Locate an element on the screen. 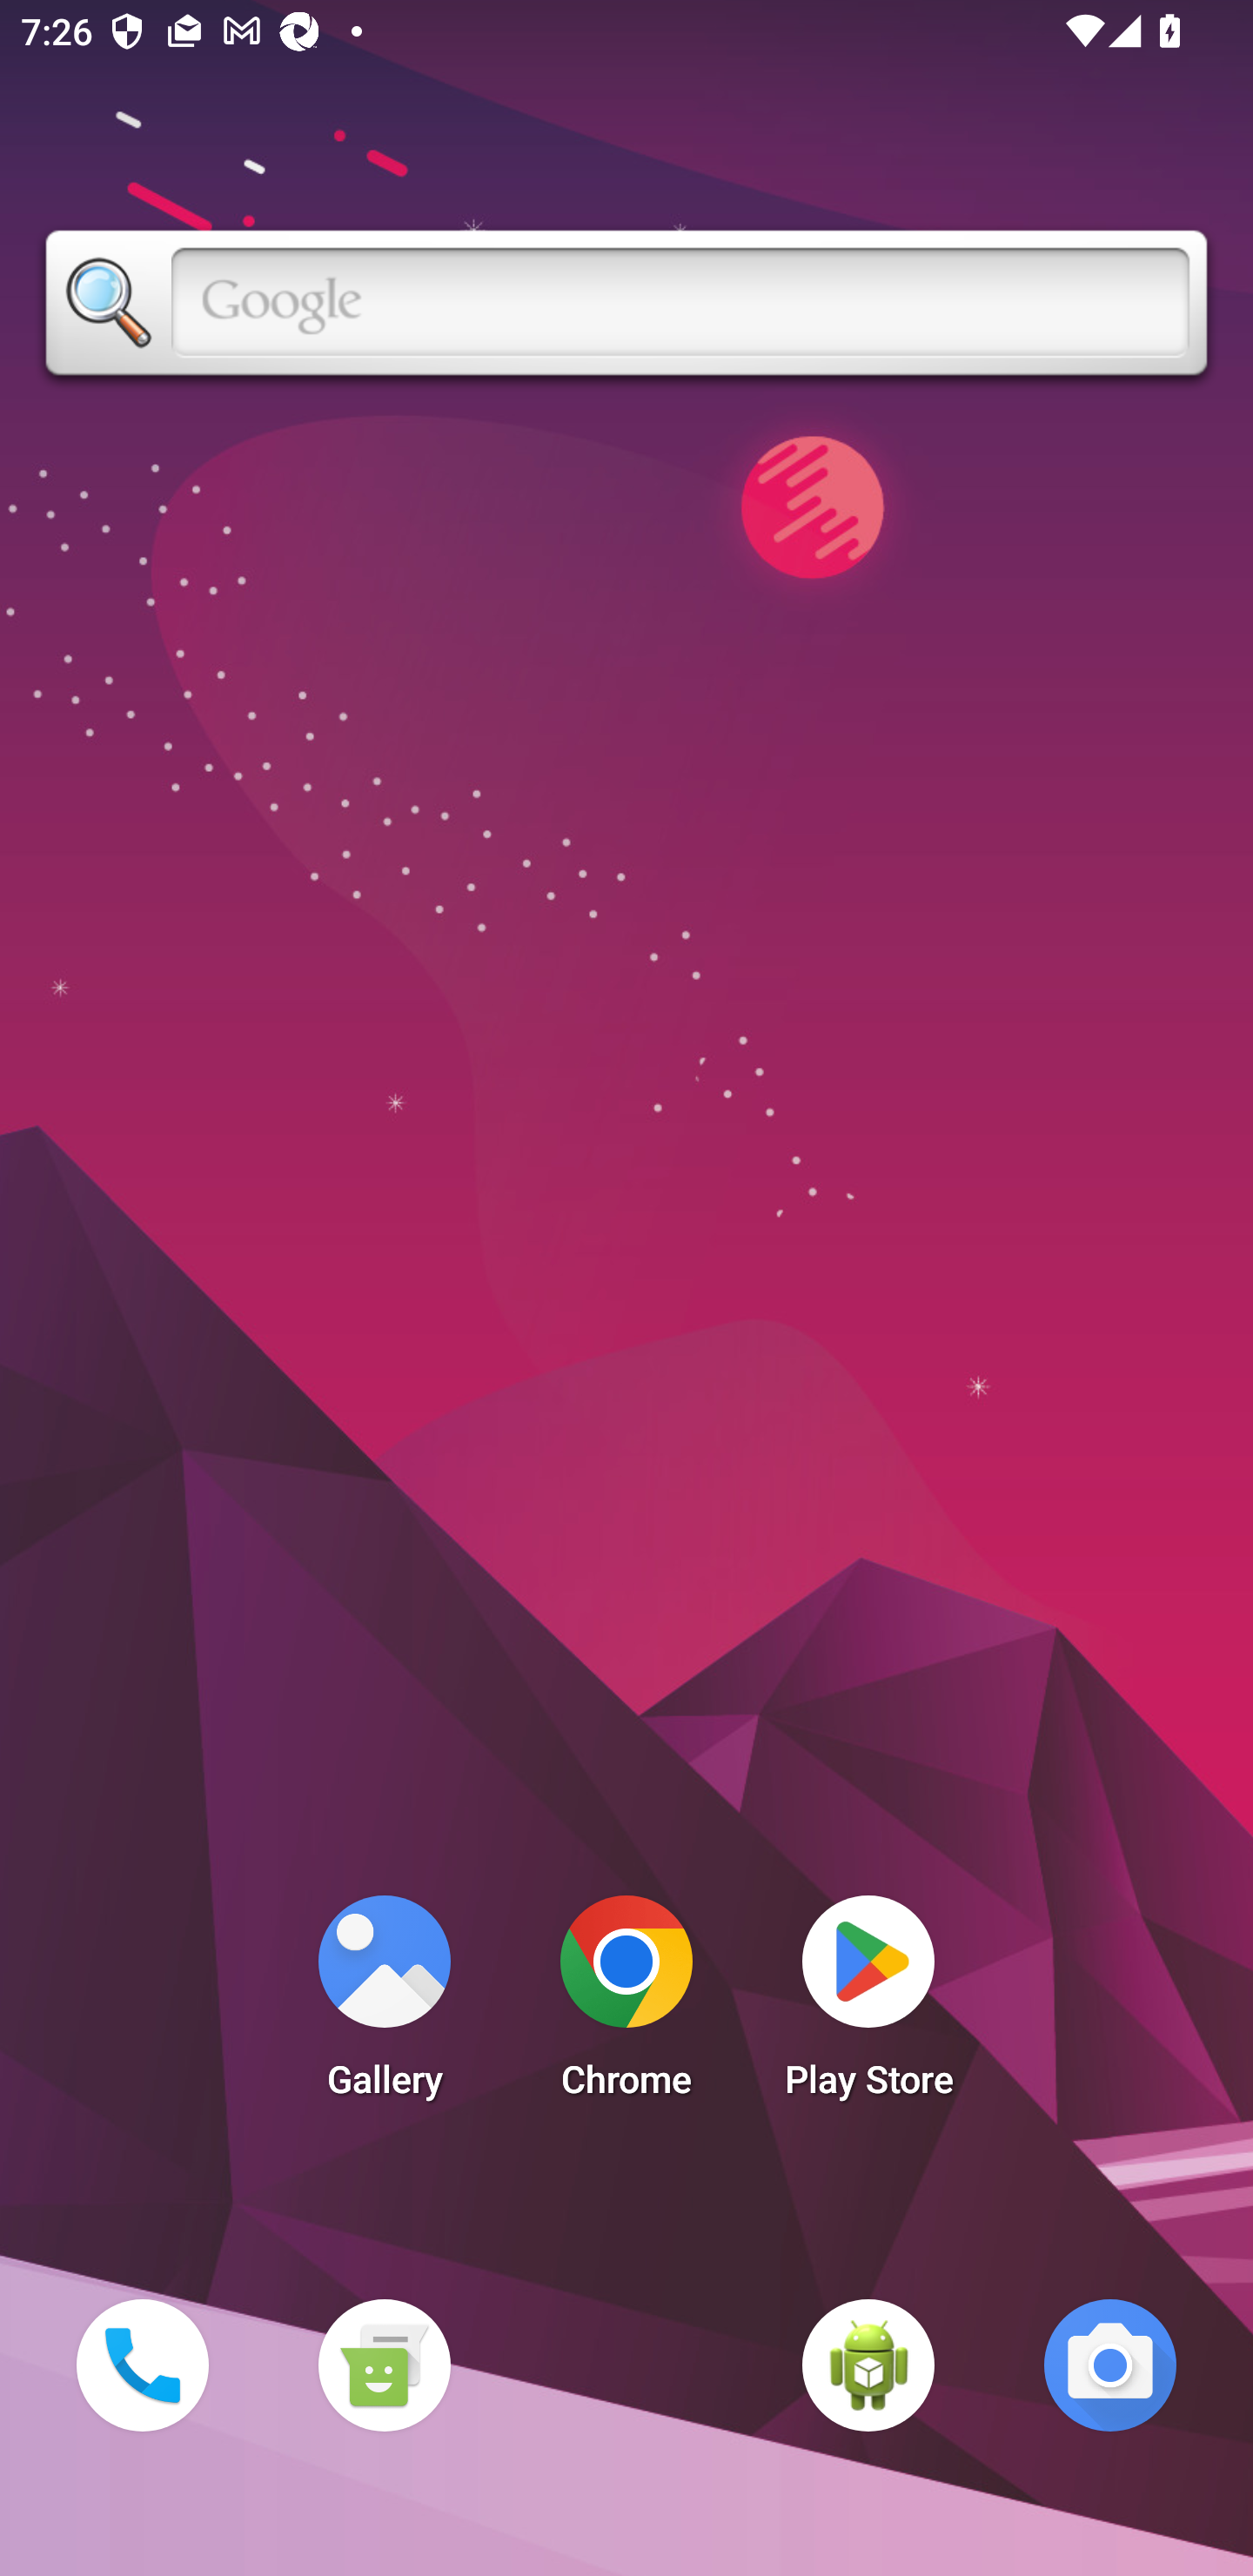 This screenshot has width=1253, height=2576. Messaging is located at coordinates (384, 2365).